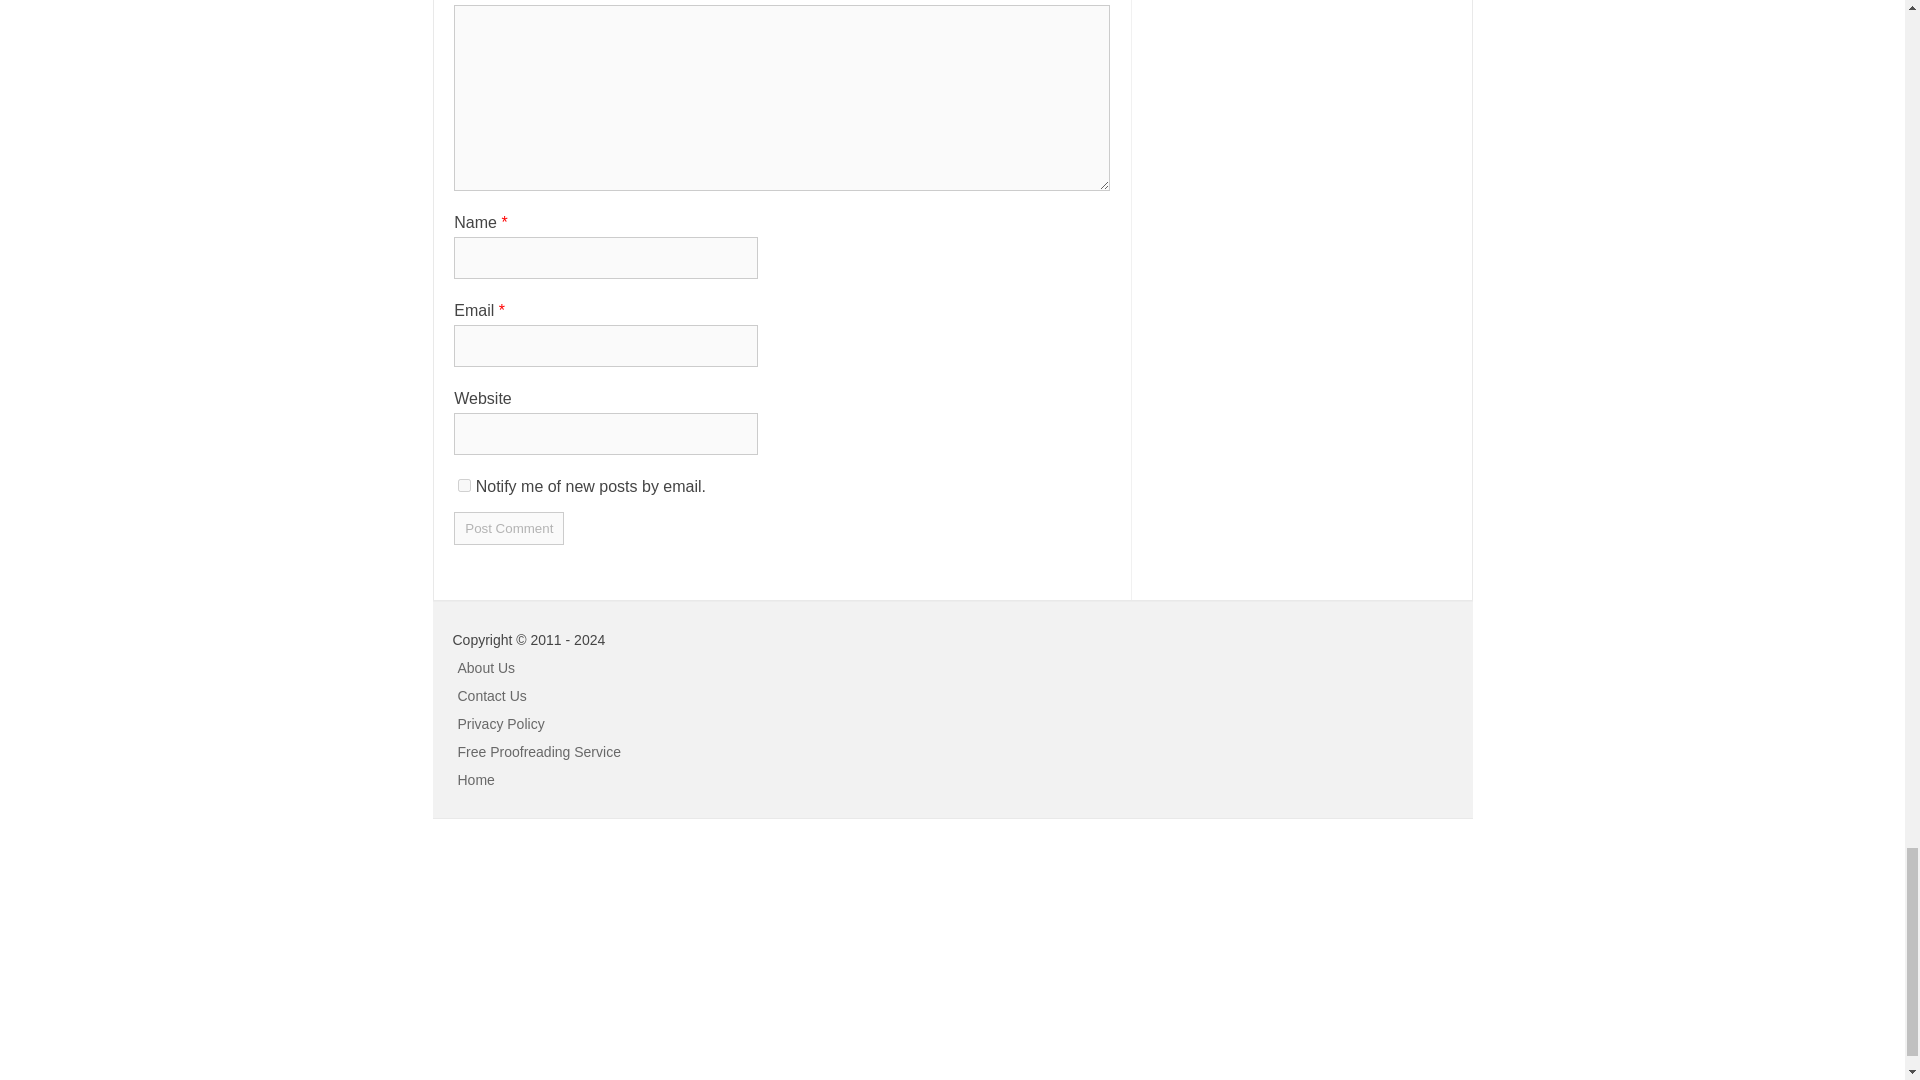 The height and width of the screenshot is (1080, 1920). I want to click on Privacy Policy, so click(502, 724).